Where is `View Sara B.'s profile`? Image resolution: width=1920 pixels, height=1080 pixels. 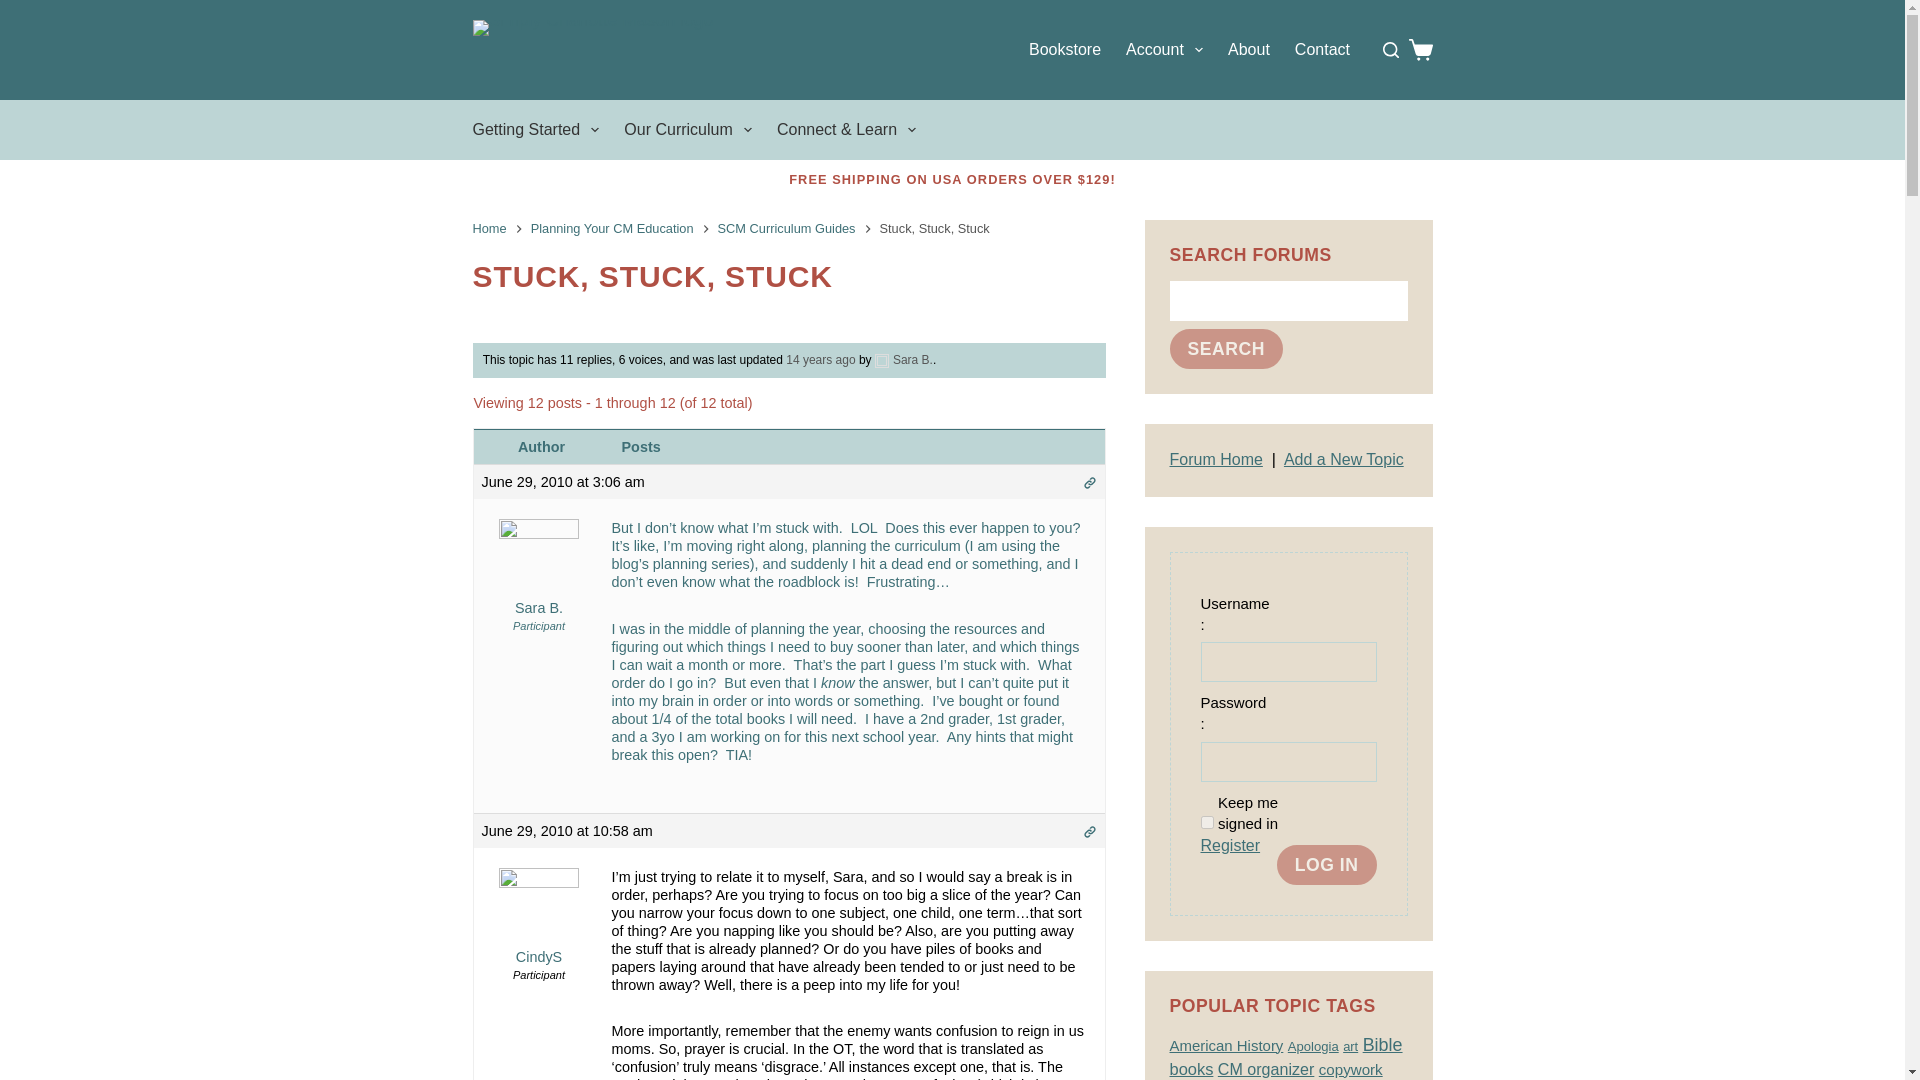
View Sara B.'s profile is located at coordinates (904, 360).